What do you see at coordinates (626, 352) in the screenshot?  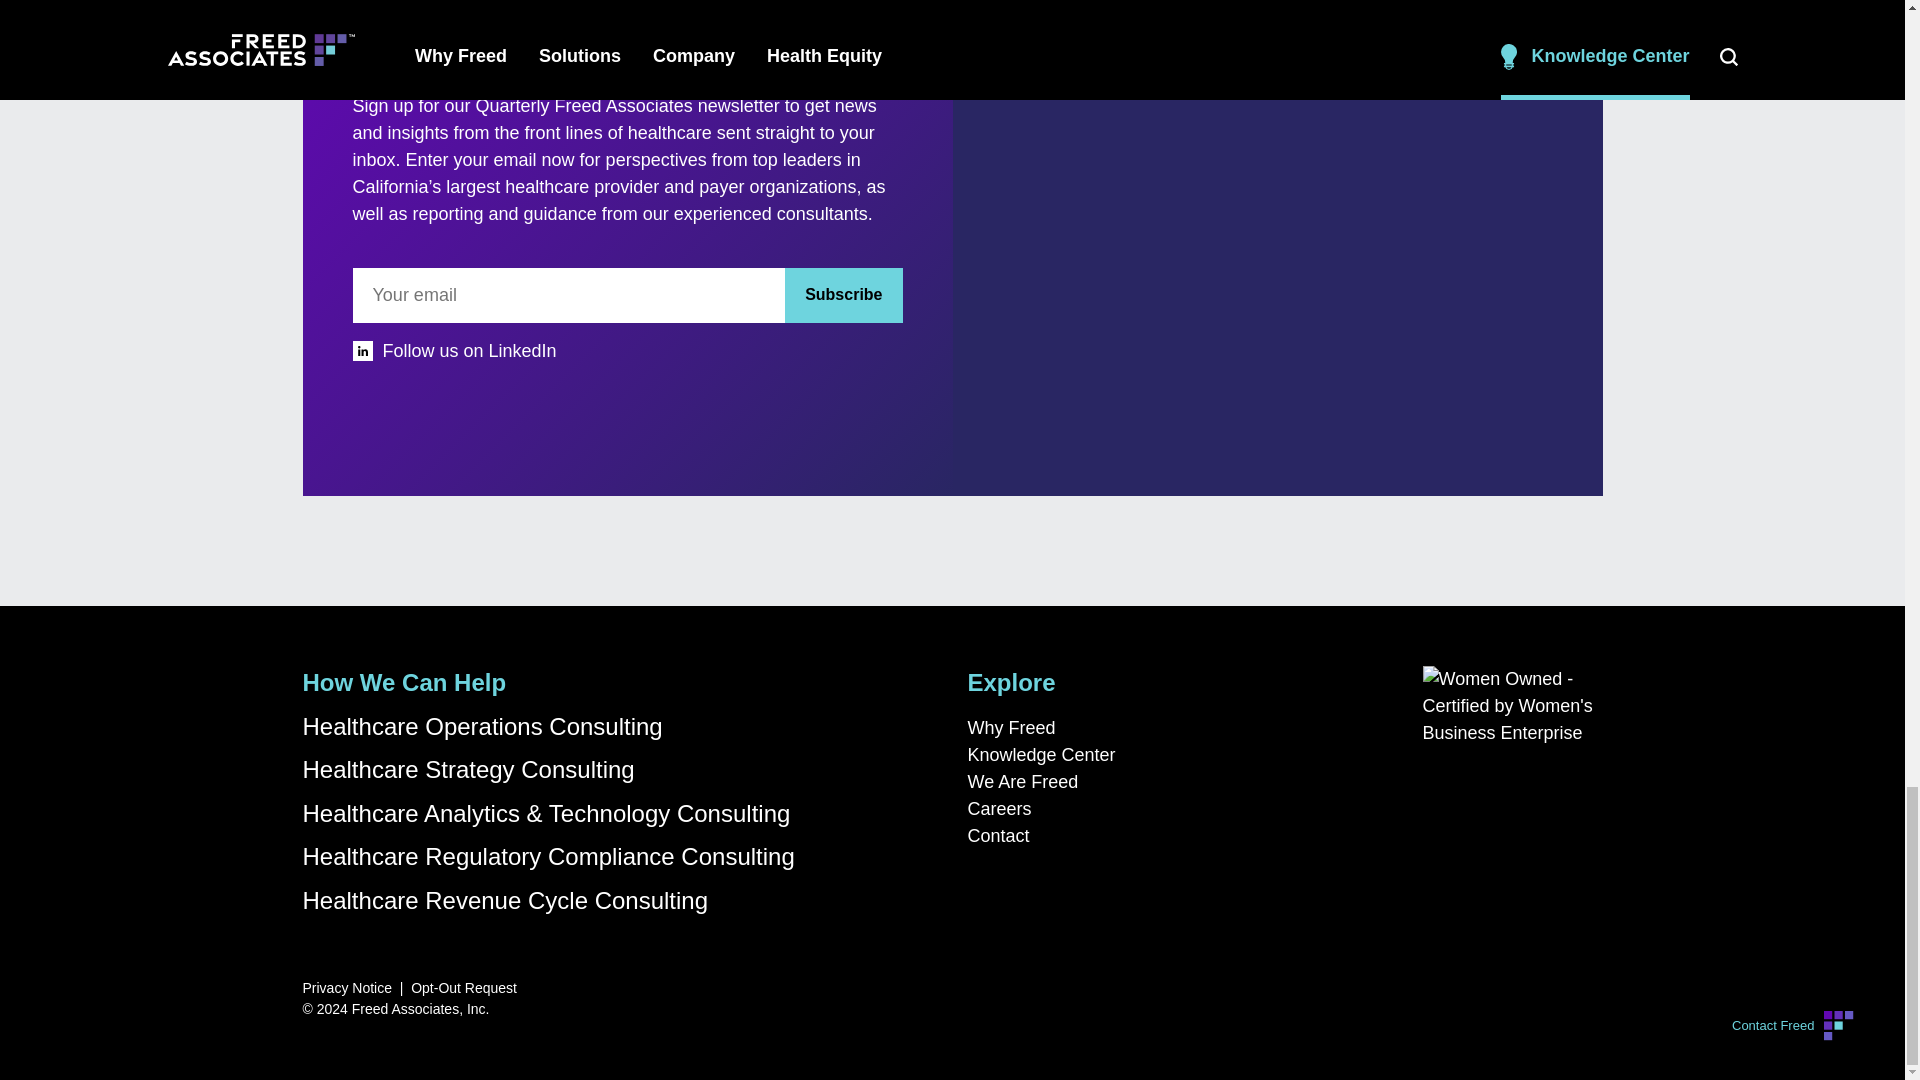 I see `Follow us on LinkedIn` at bounding box center [626, 352].